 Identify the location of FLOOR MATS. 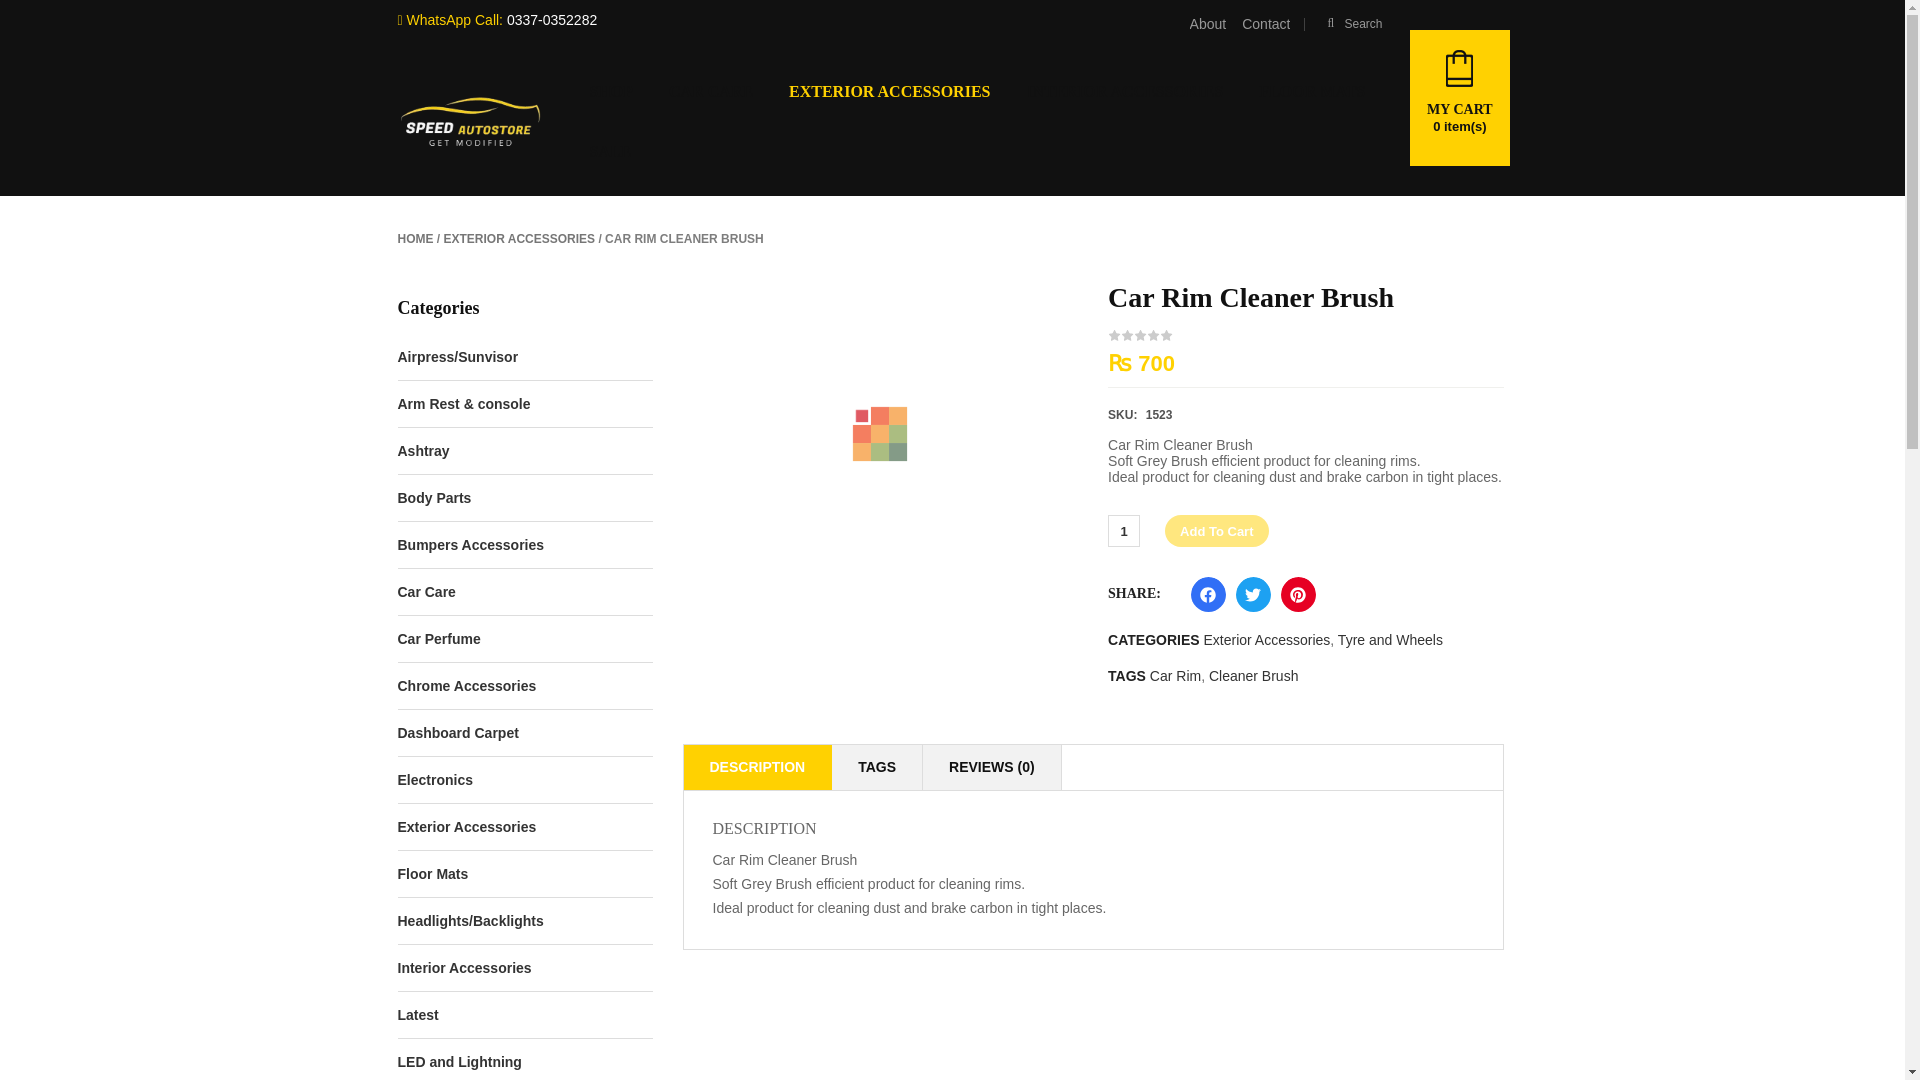
(1311, 92).